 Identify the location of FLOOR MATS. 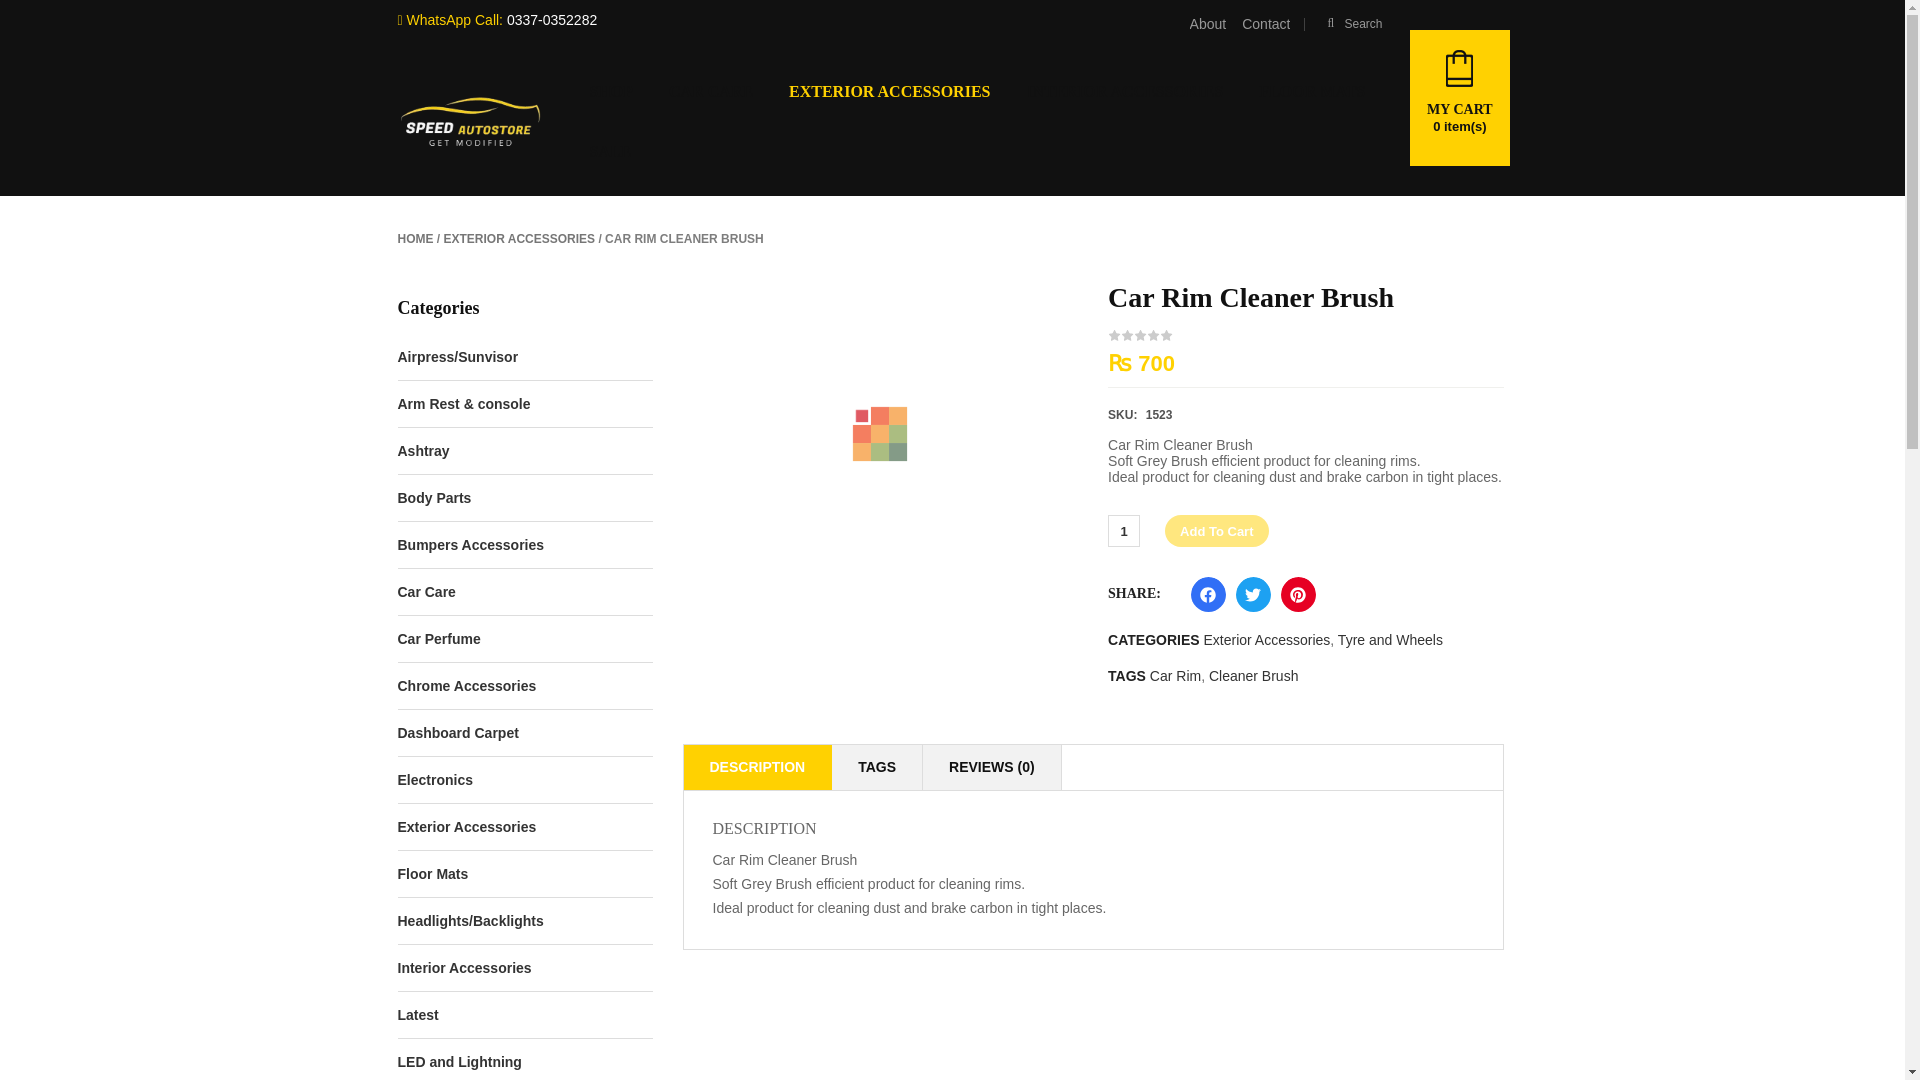
(1311, 92).